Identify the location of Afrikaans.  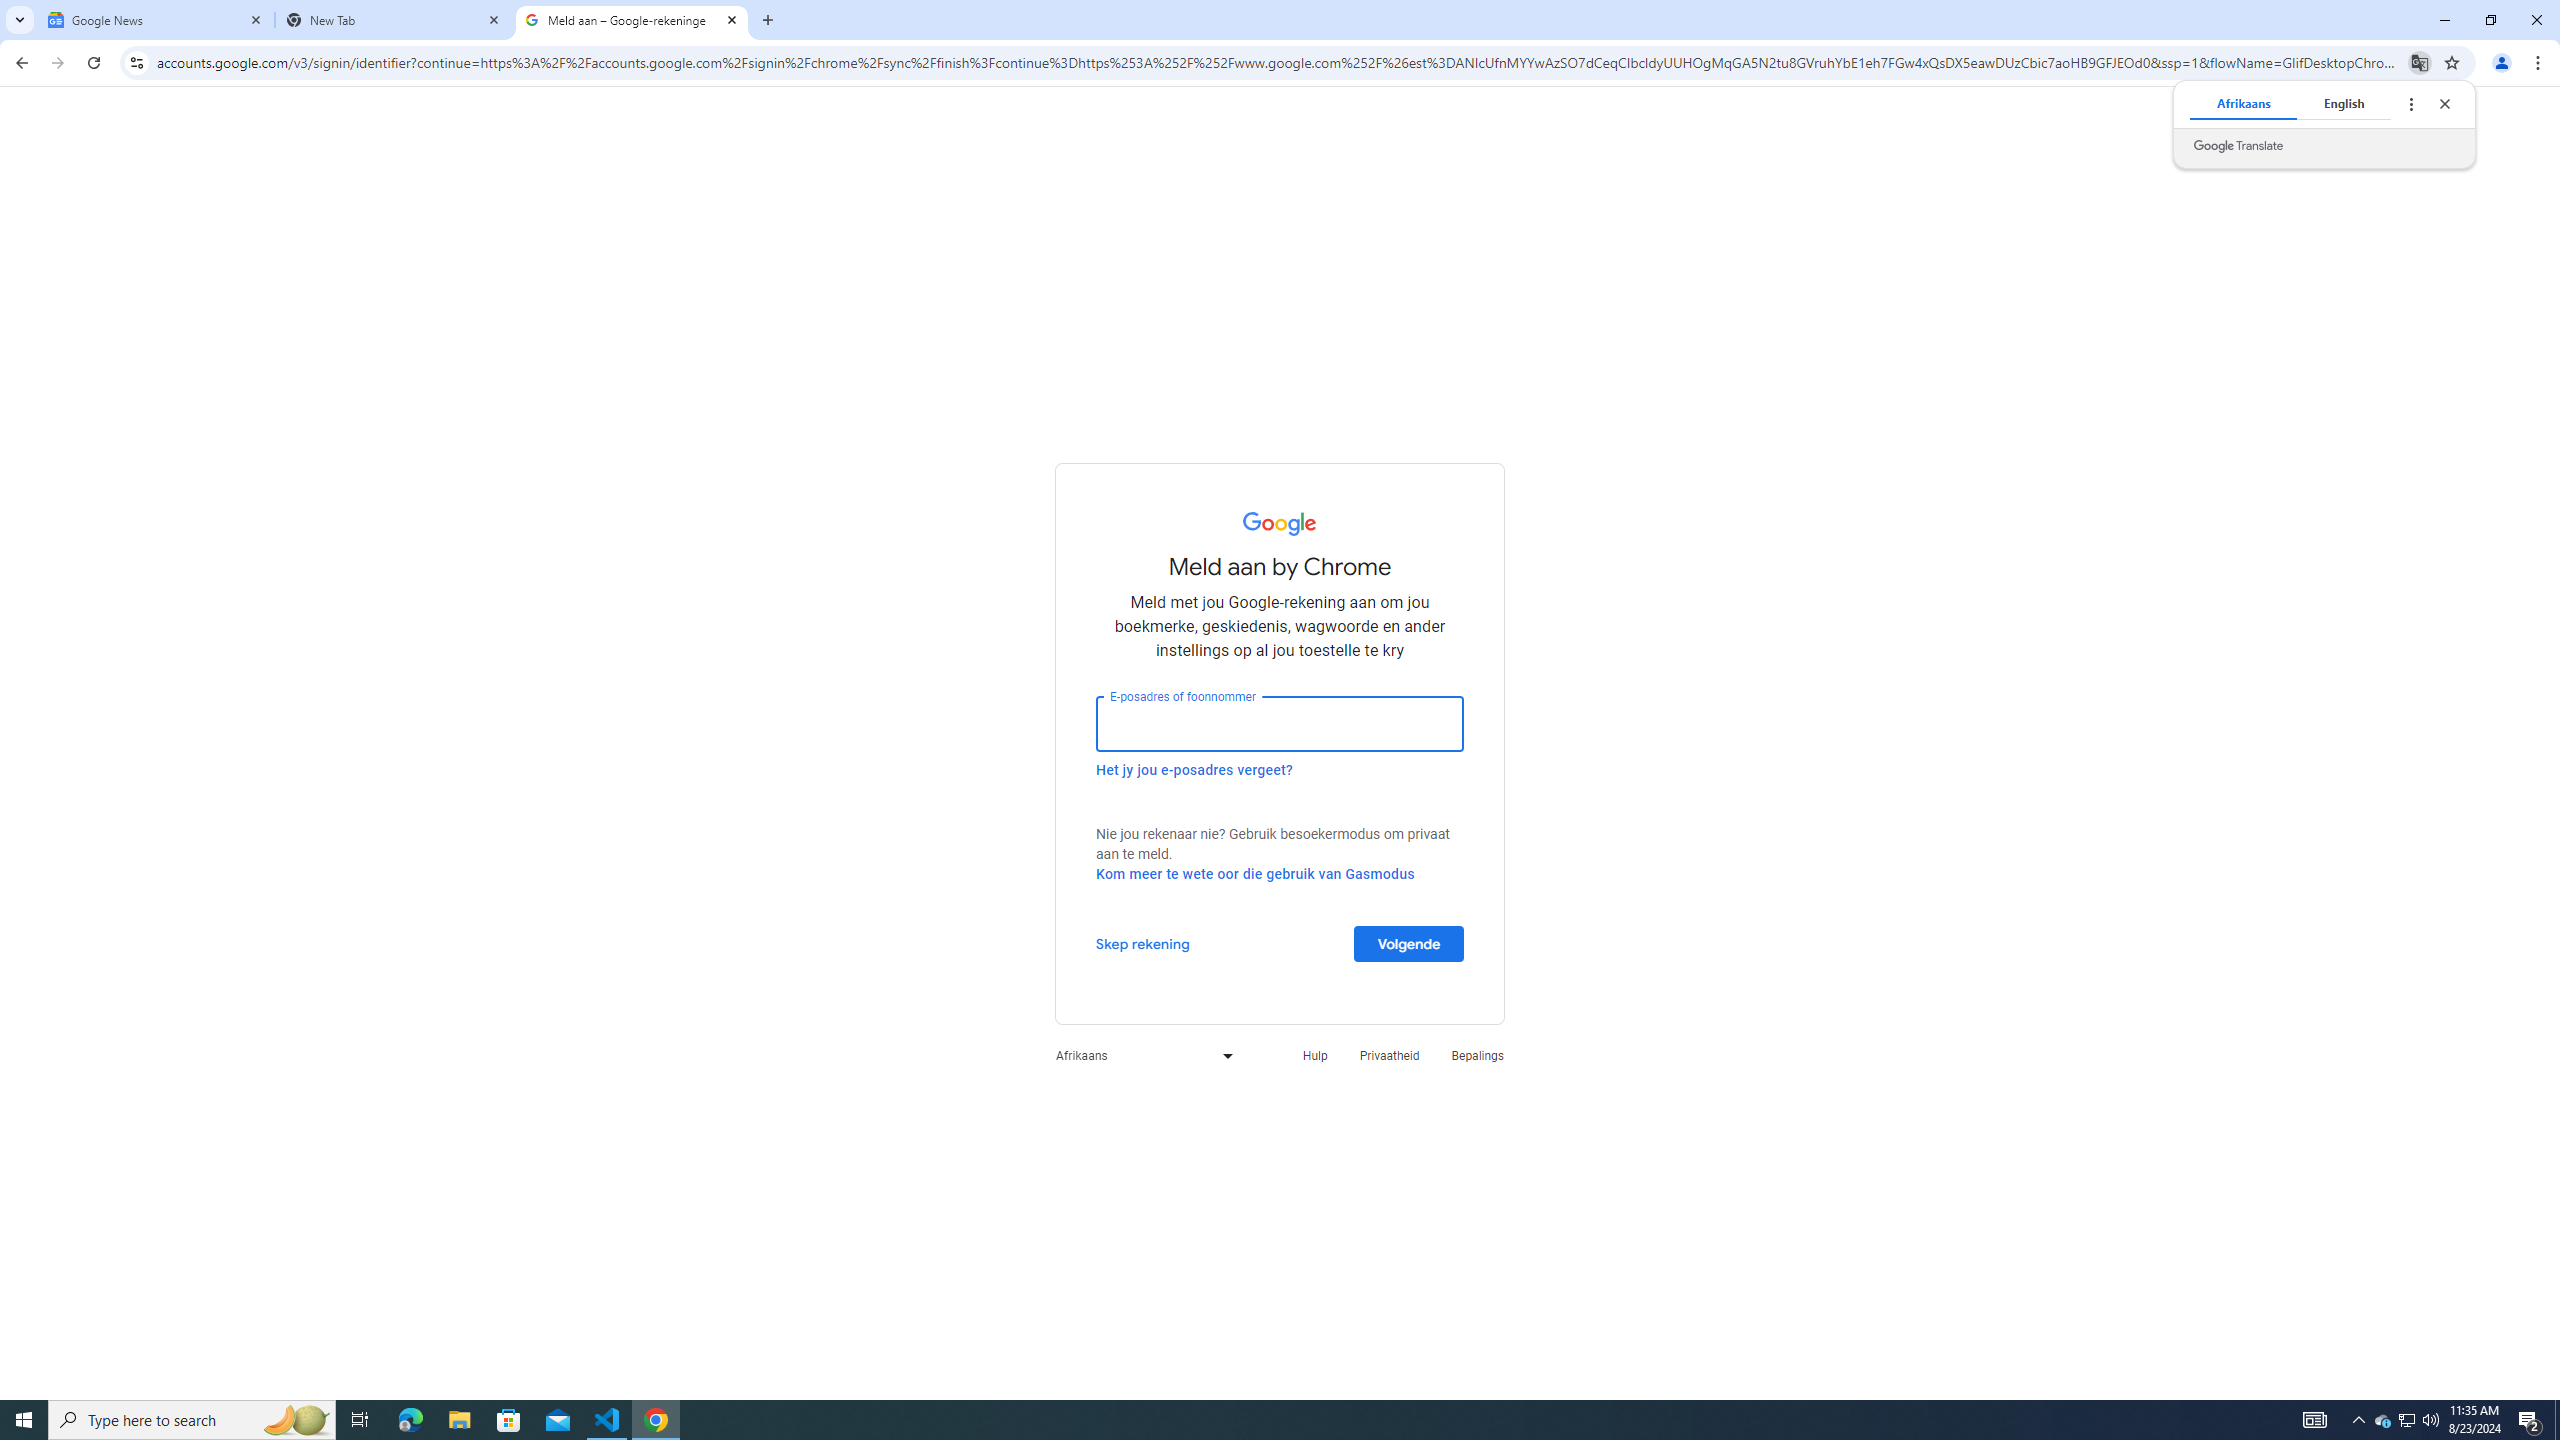
(2242, 103).